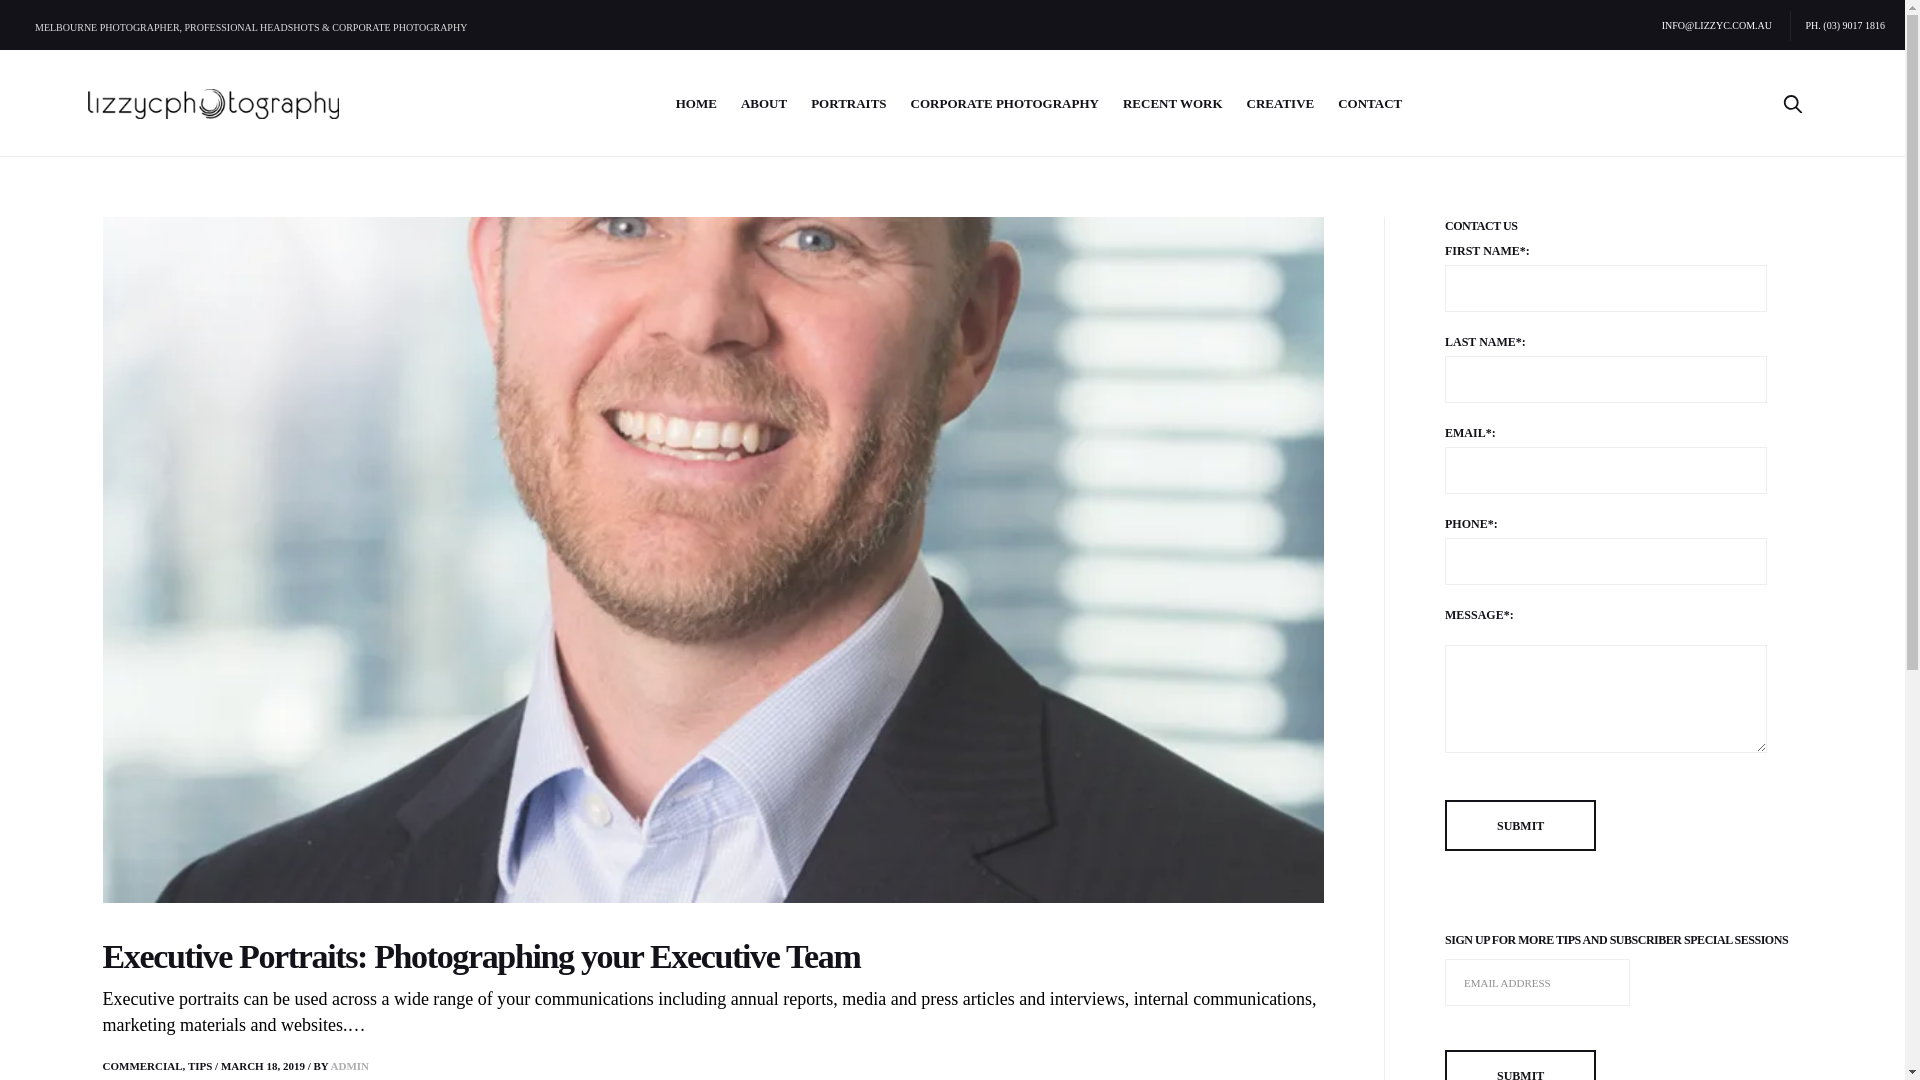 Image resolution: width=1920 pixels, height=1080 pixels. What do you see at coordinates (1173, 104) in the screenshot?
I see `RECENT WORK` at bounding box center [1173, 104].